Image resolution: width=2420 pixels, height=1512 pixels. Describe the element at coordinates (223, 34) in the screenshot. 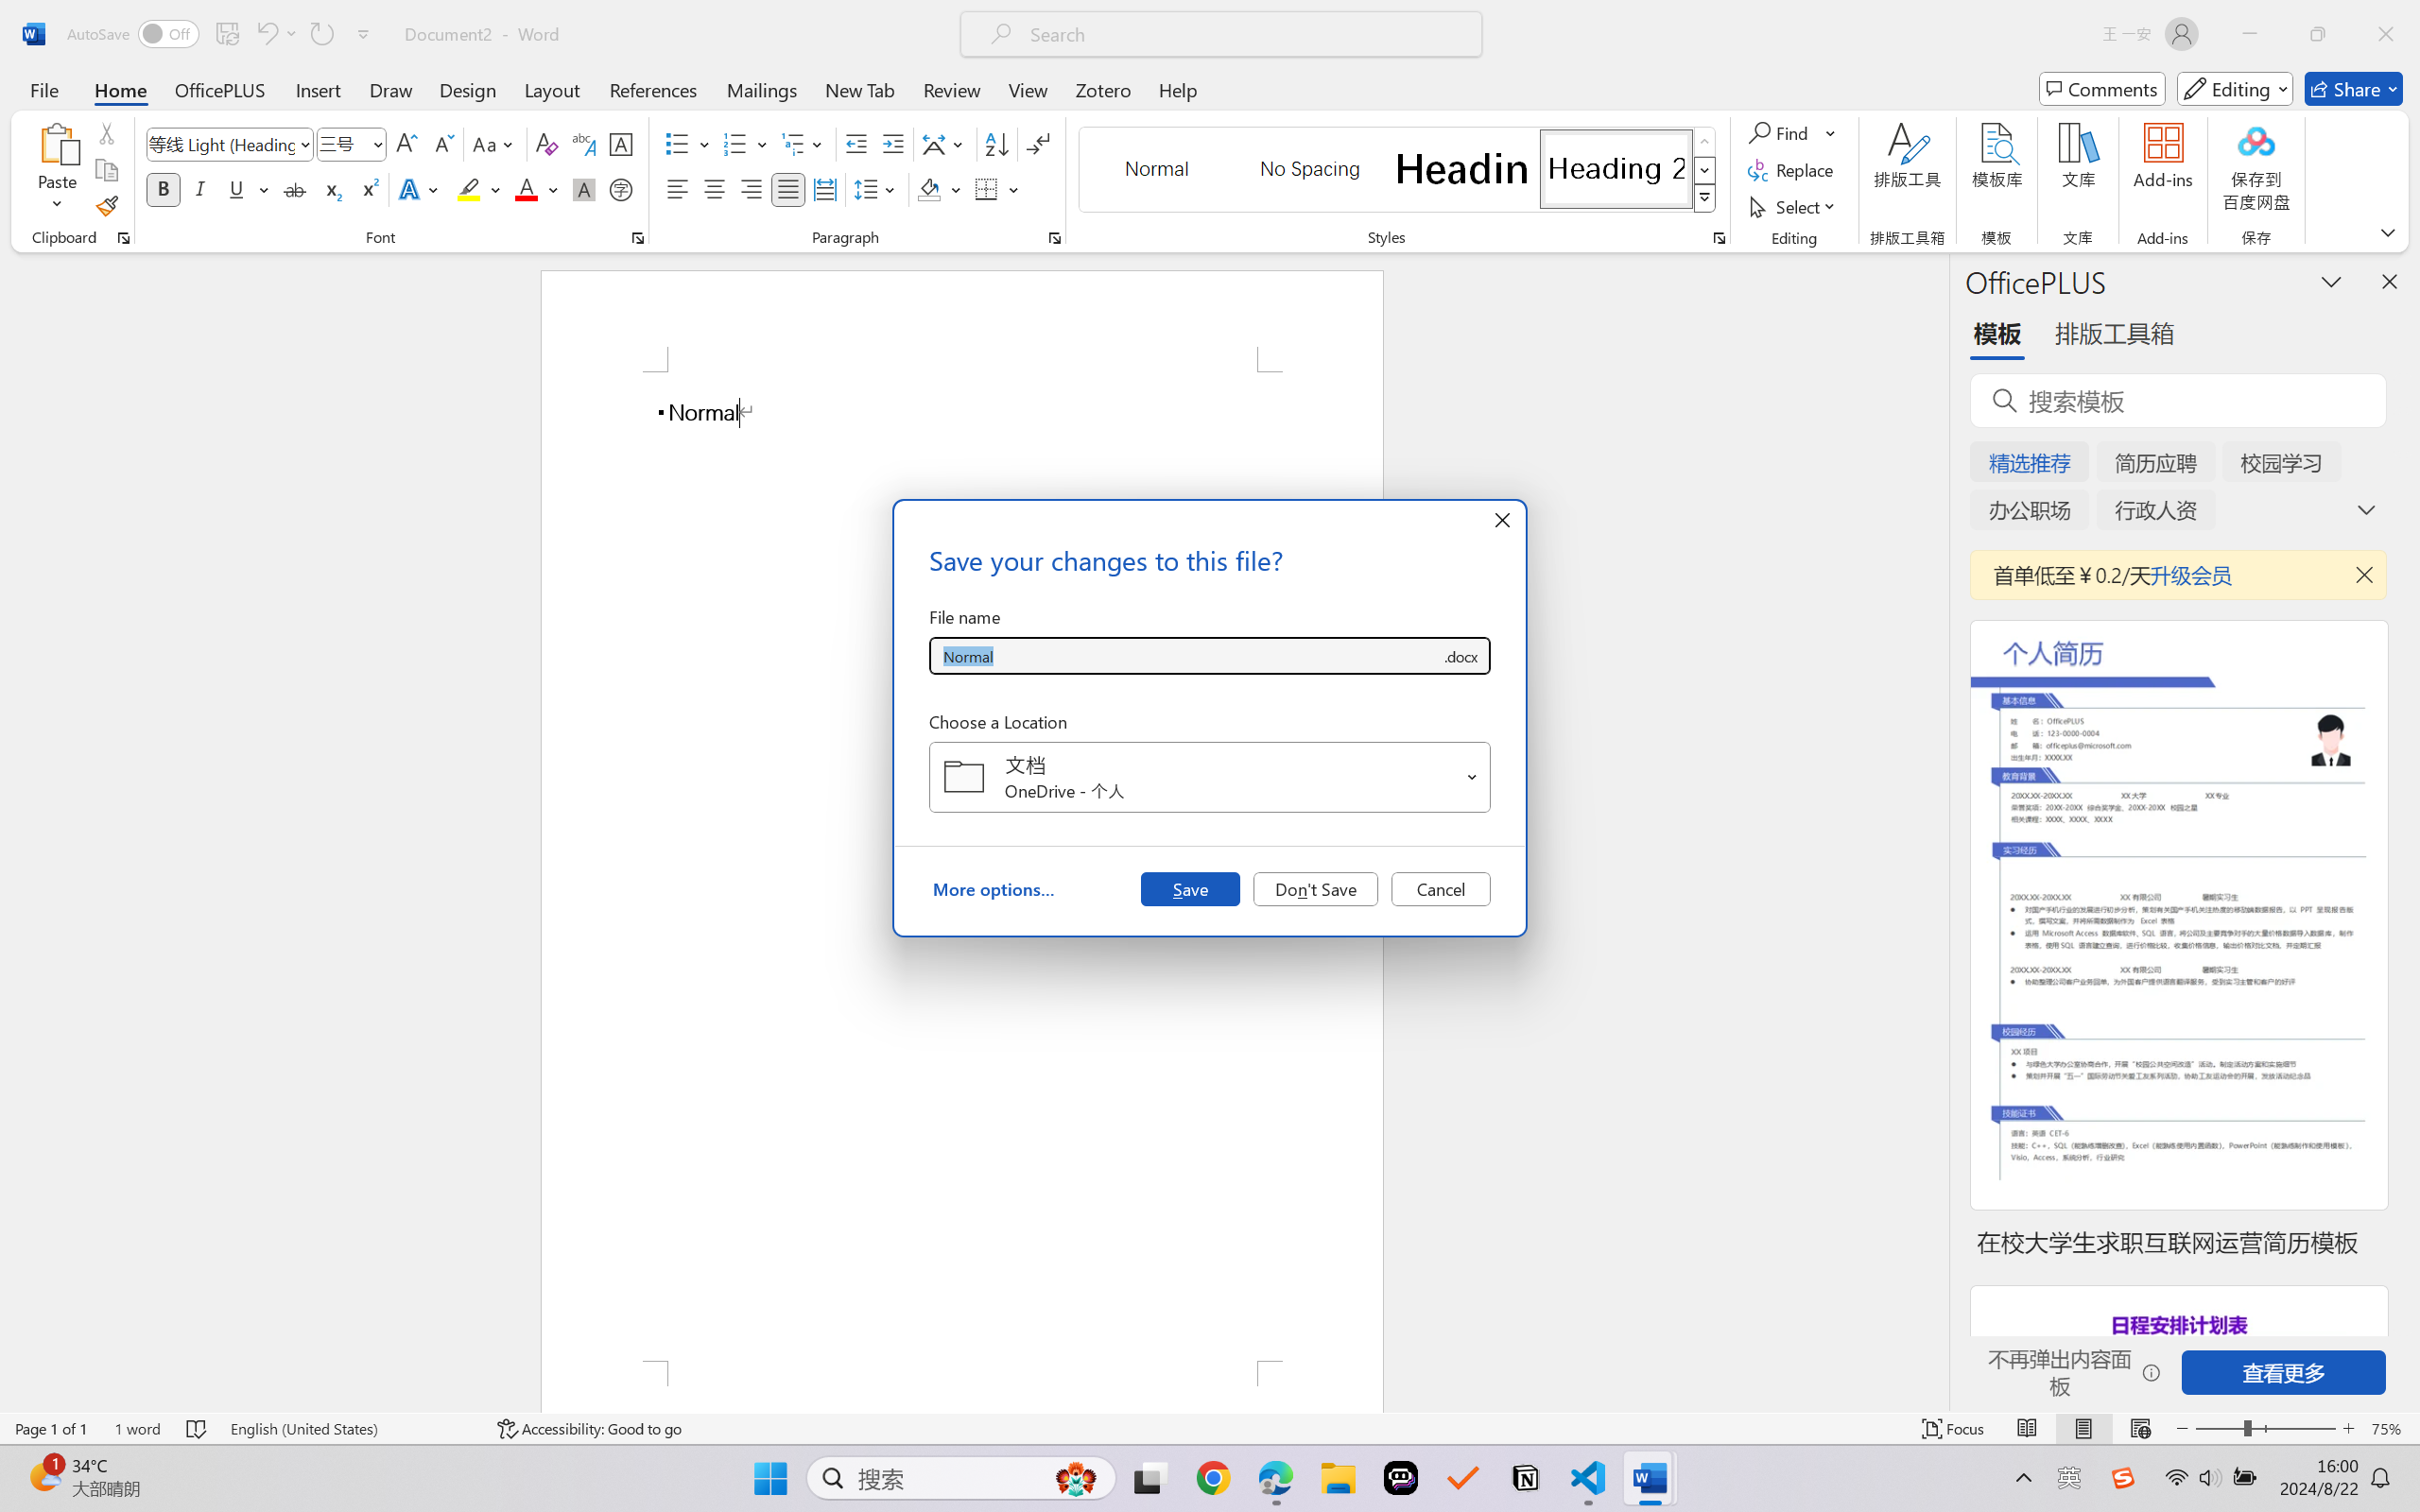

I see `Quick Access Toolbar` at that location.